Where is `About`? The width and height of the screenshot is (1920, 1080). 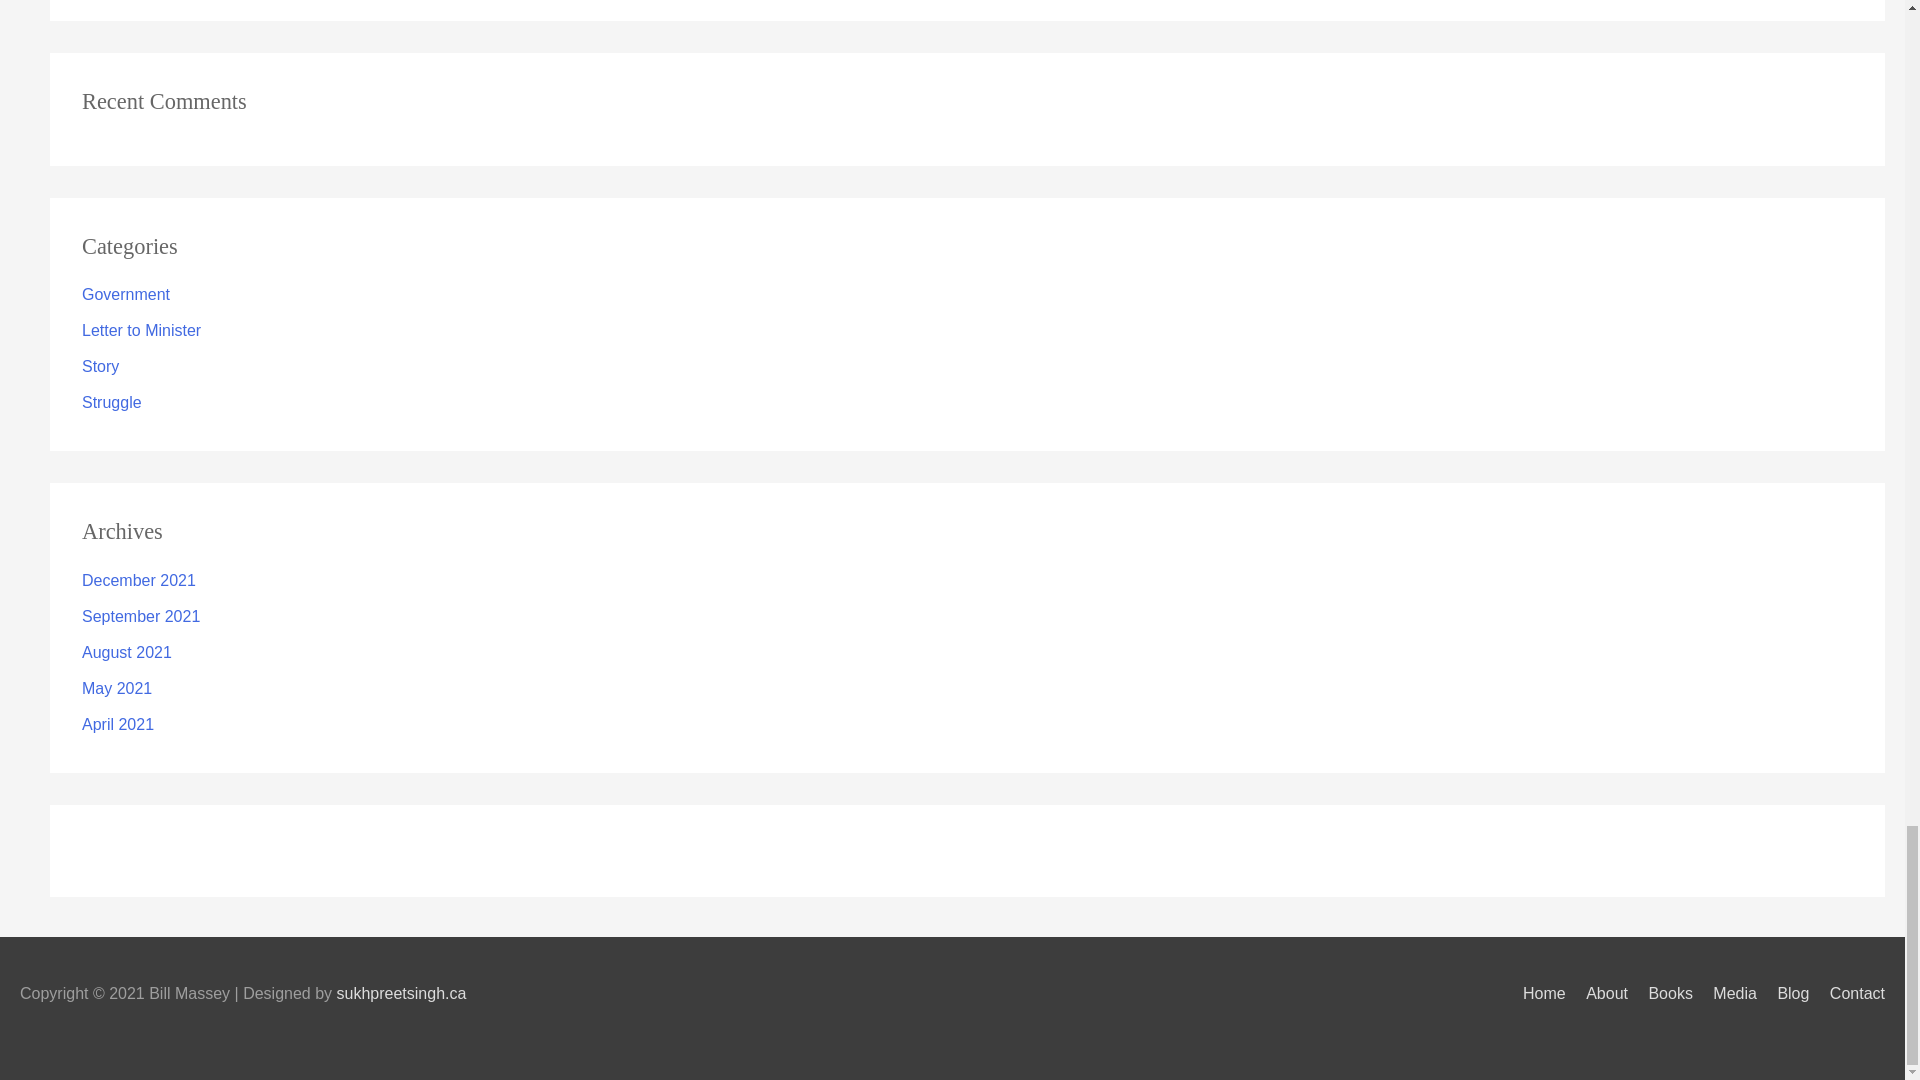 About is located at coordinates (1599, 993).